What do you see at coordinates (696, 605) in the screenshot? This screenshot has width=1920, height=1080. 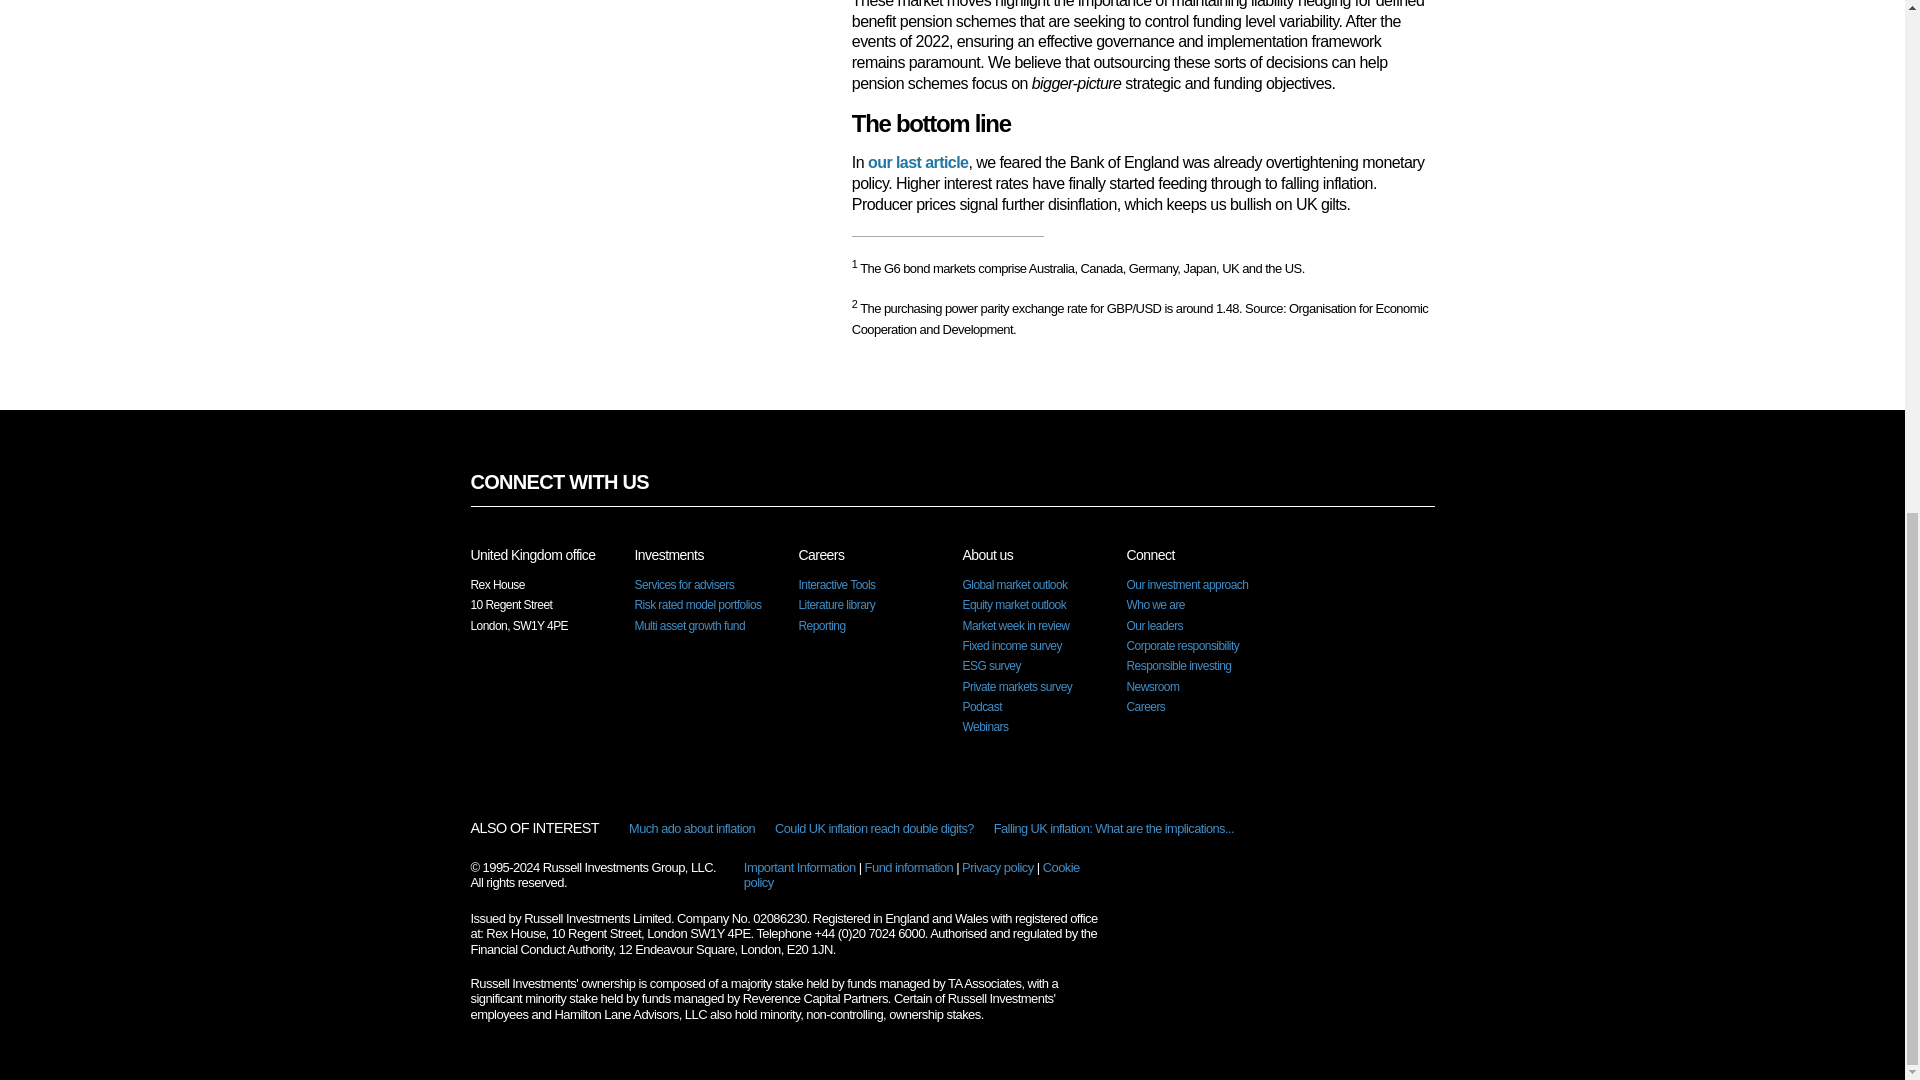 I see `Risk rated model portfolios` at bounding box center [696, 605].